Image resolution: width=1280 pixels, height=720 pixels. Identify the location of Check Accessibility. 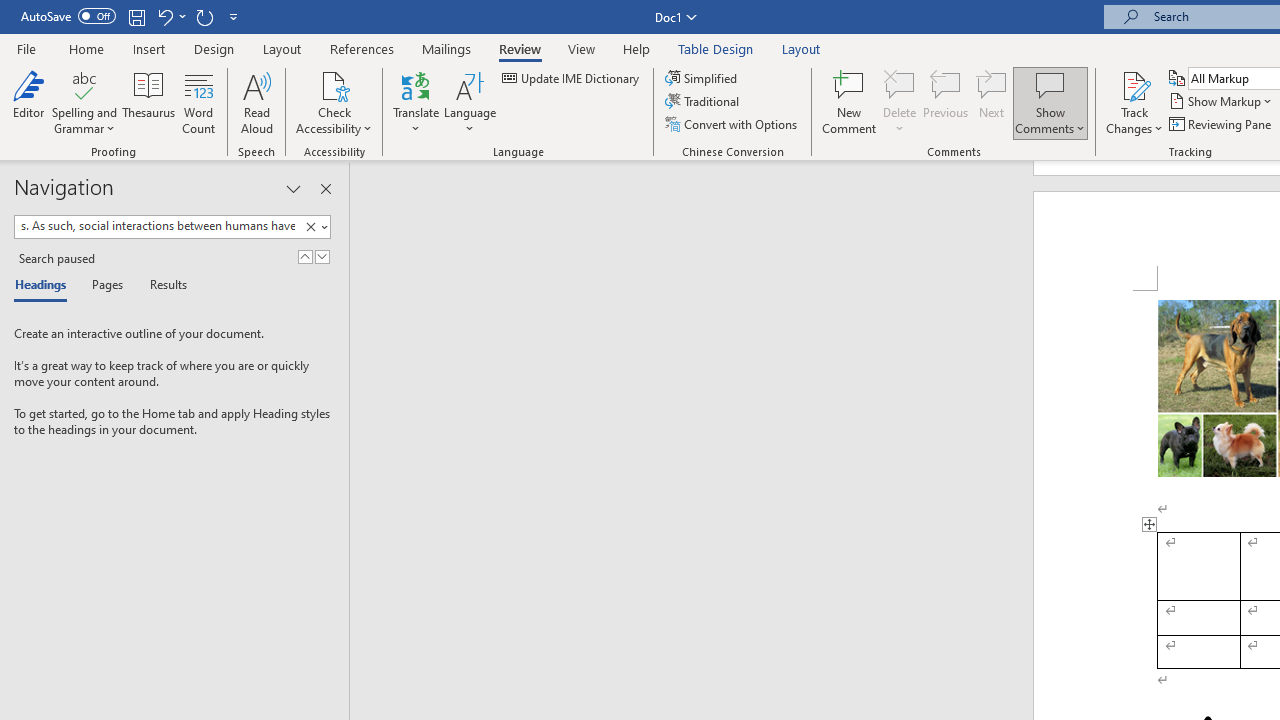
(334, 102).